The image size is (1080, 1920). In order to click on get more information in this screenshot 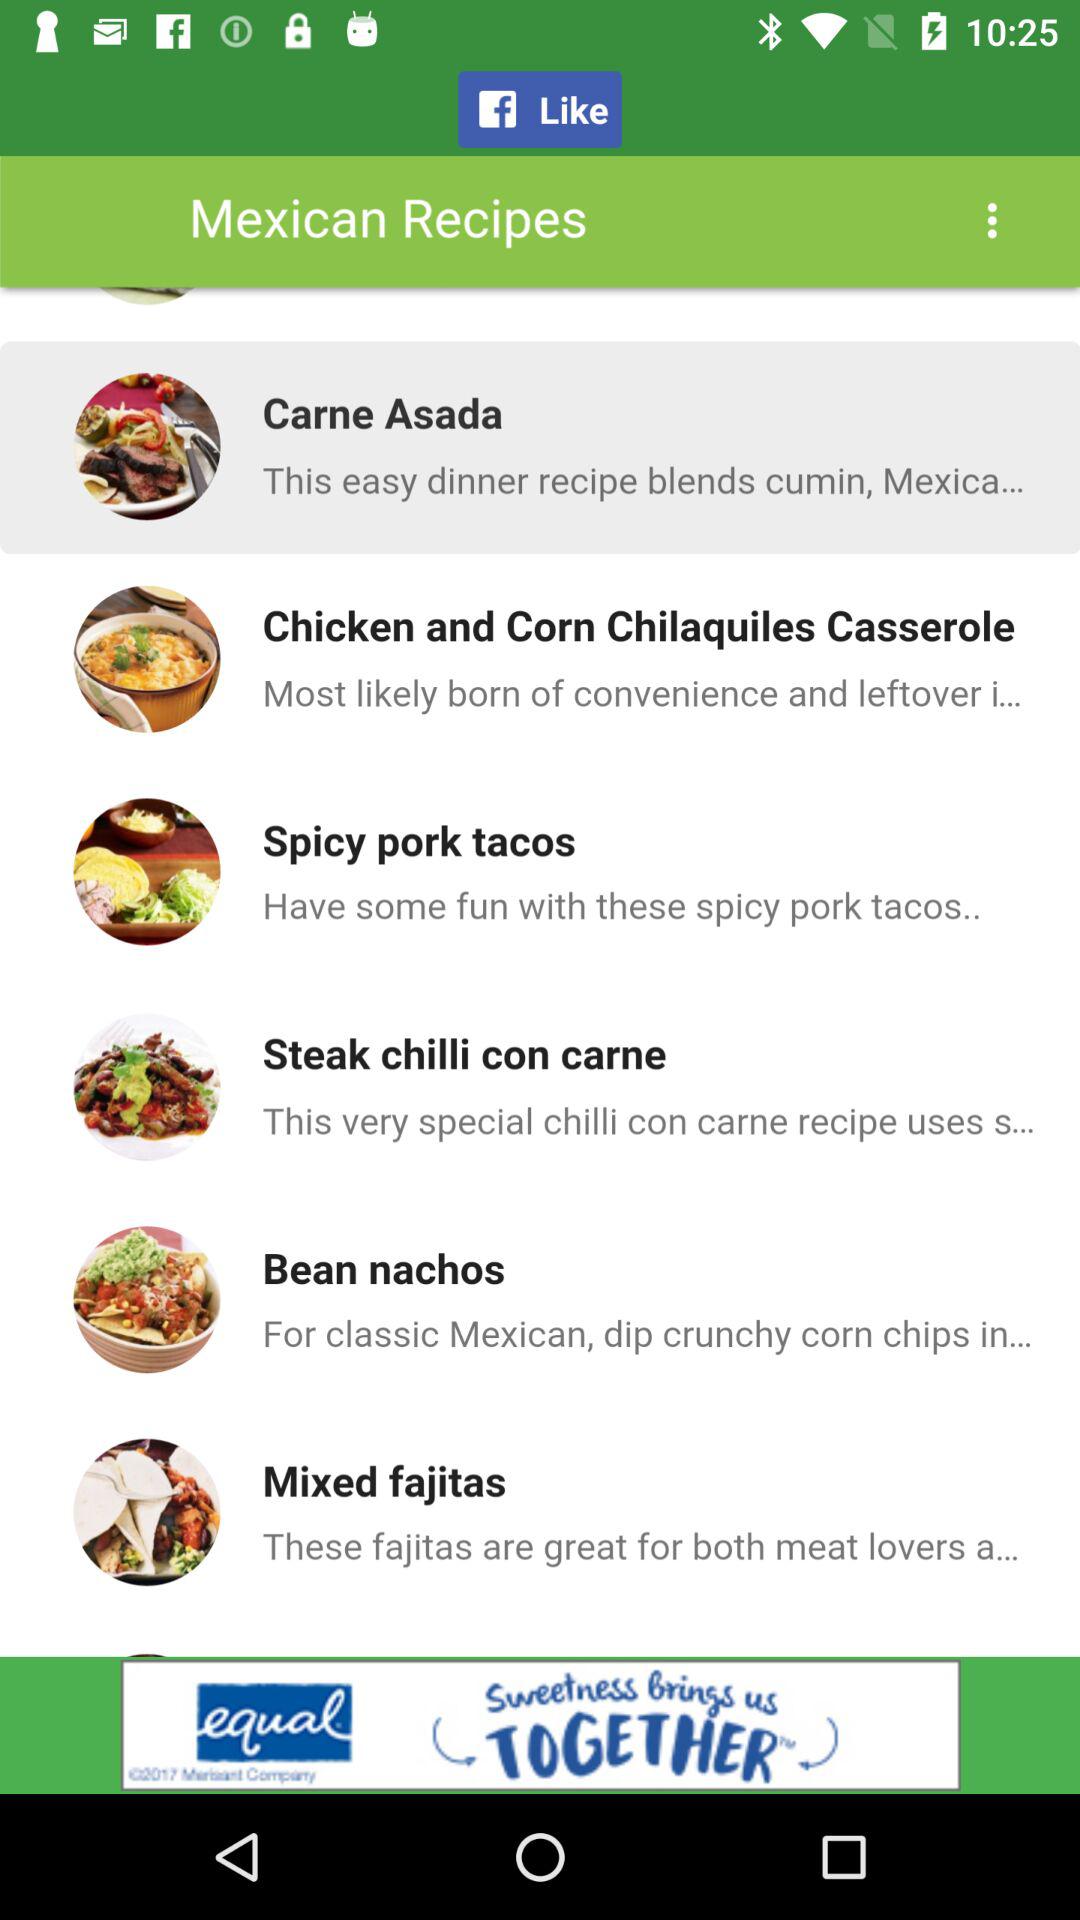, I will do `click(540, 1725)`.